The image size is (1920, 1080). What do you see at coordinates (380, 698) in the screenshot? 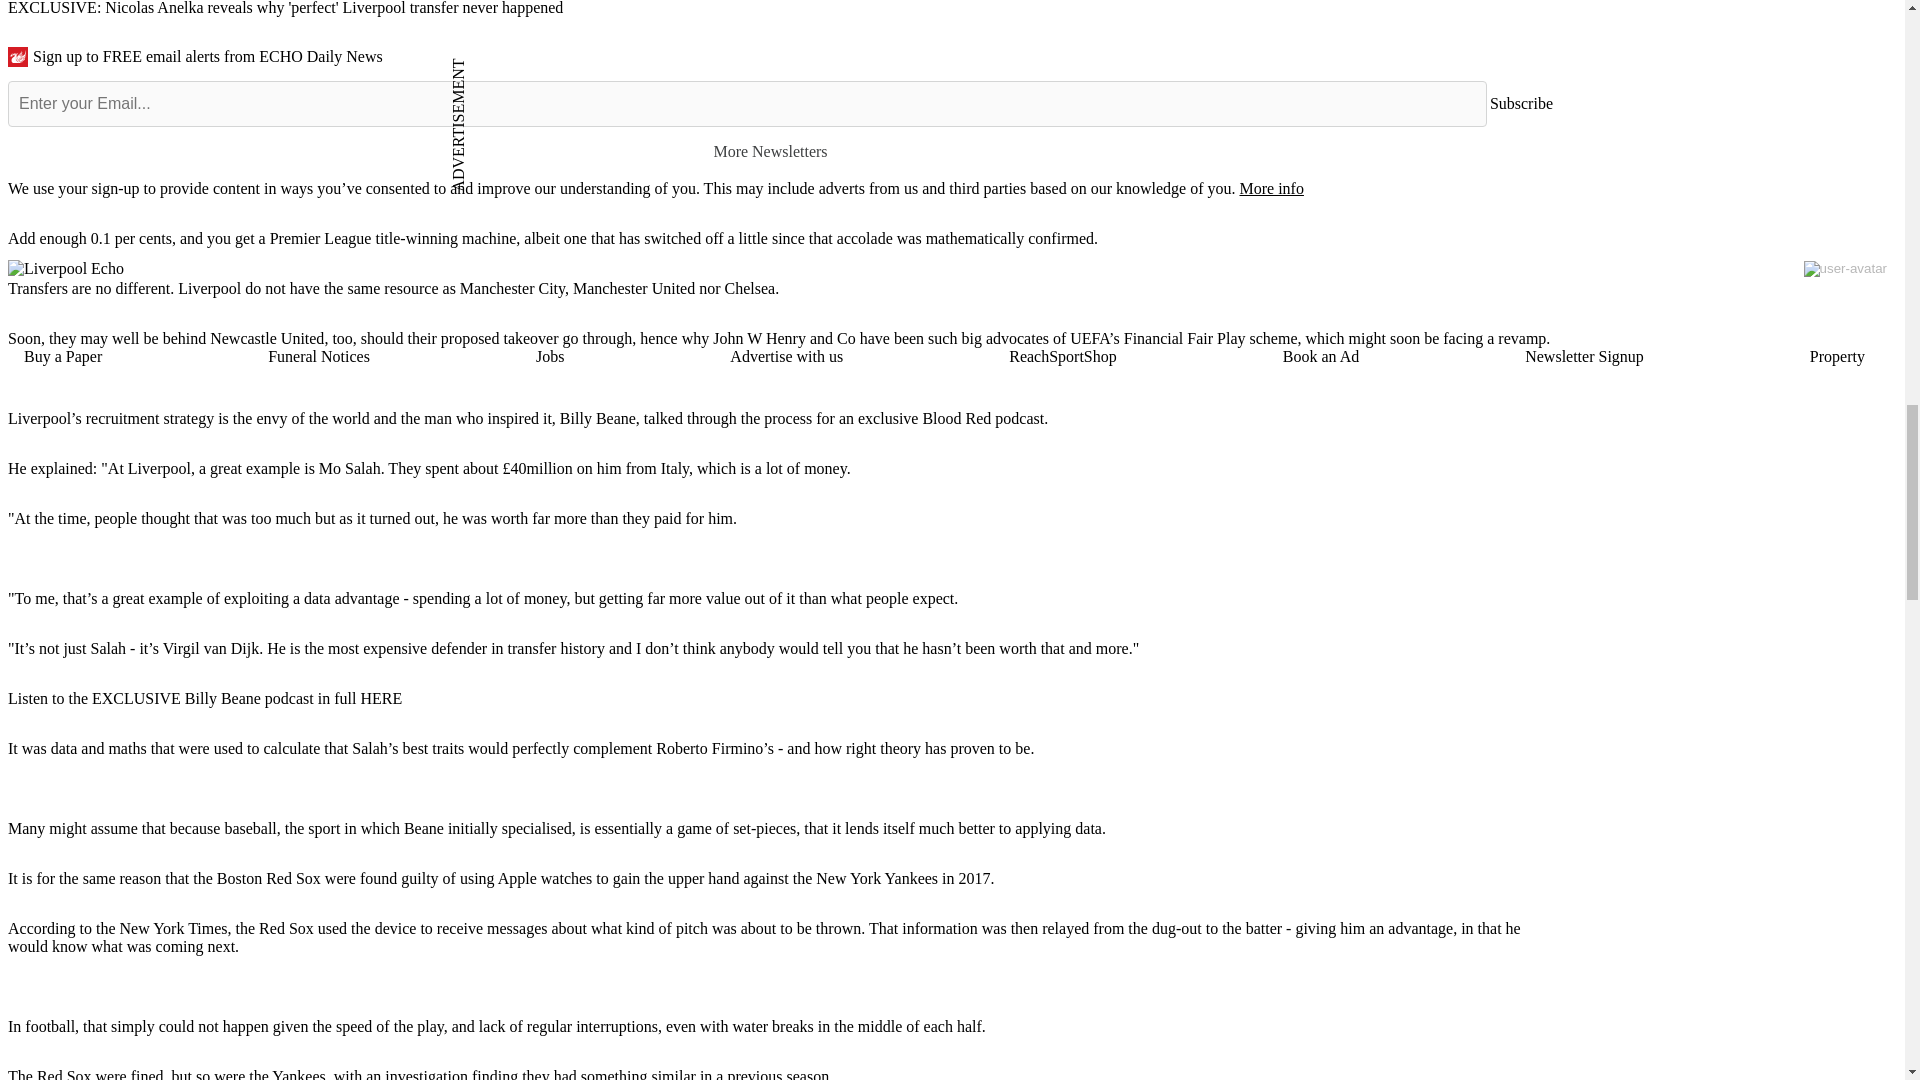
I see `HERE` at bounding box center [380, 698].